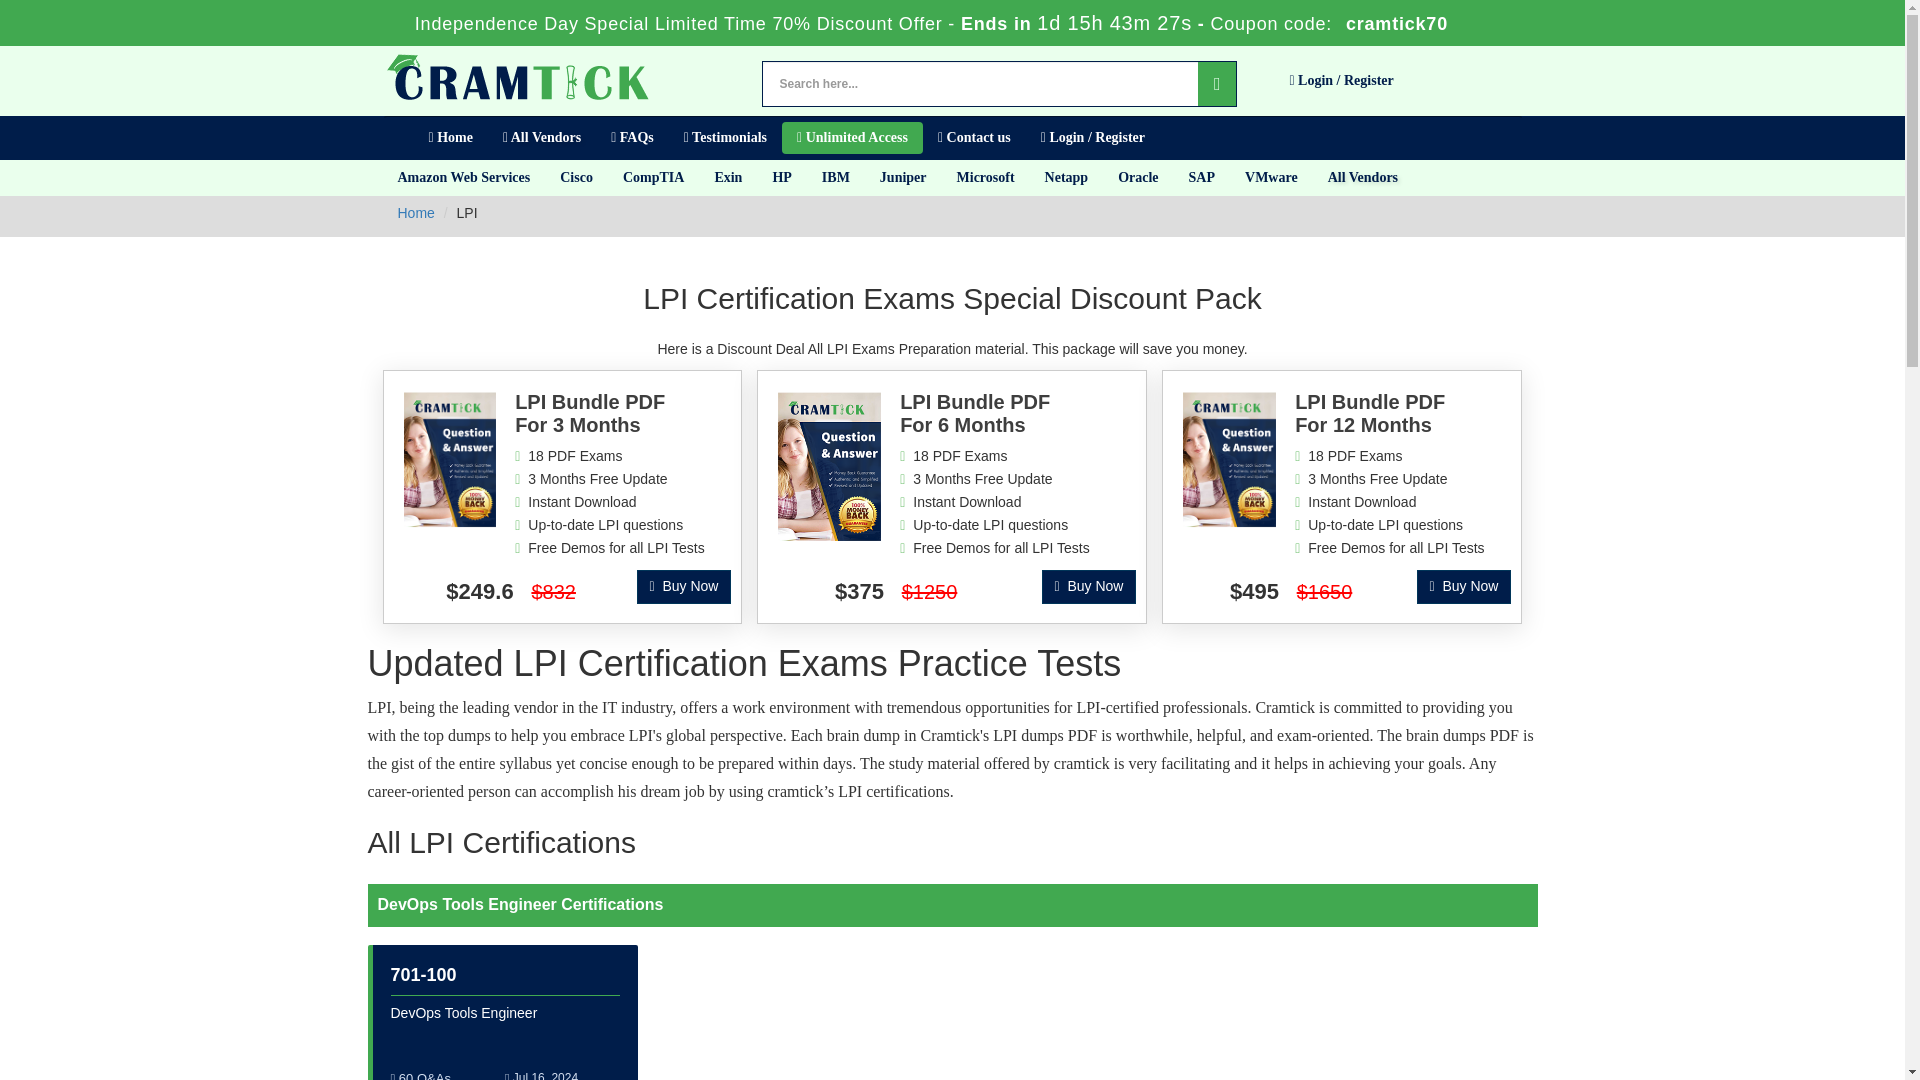  I want to click on  Buy Now, so click(684, 586).